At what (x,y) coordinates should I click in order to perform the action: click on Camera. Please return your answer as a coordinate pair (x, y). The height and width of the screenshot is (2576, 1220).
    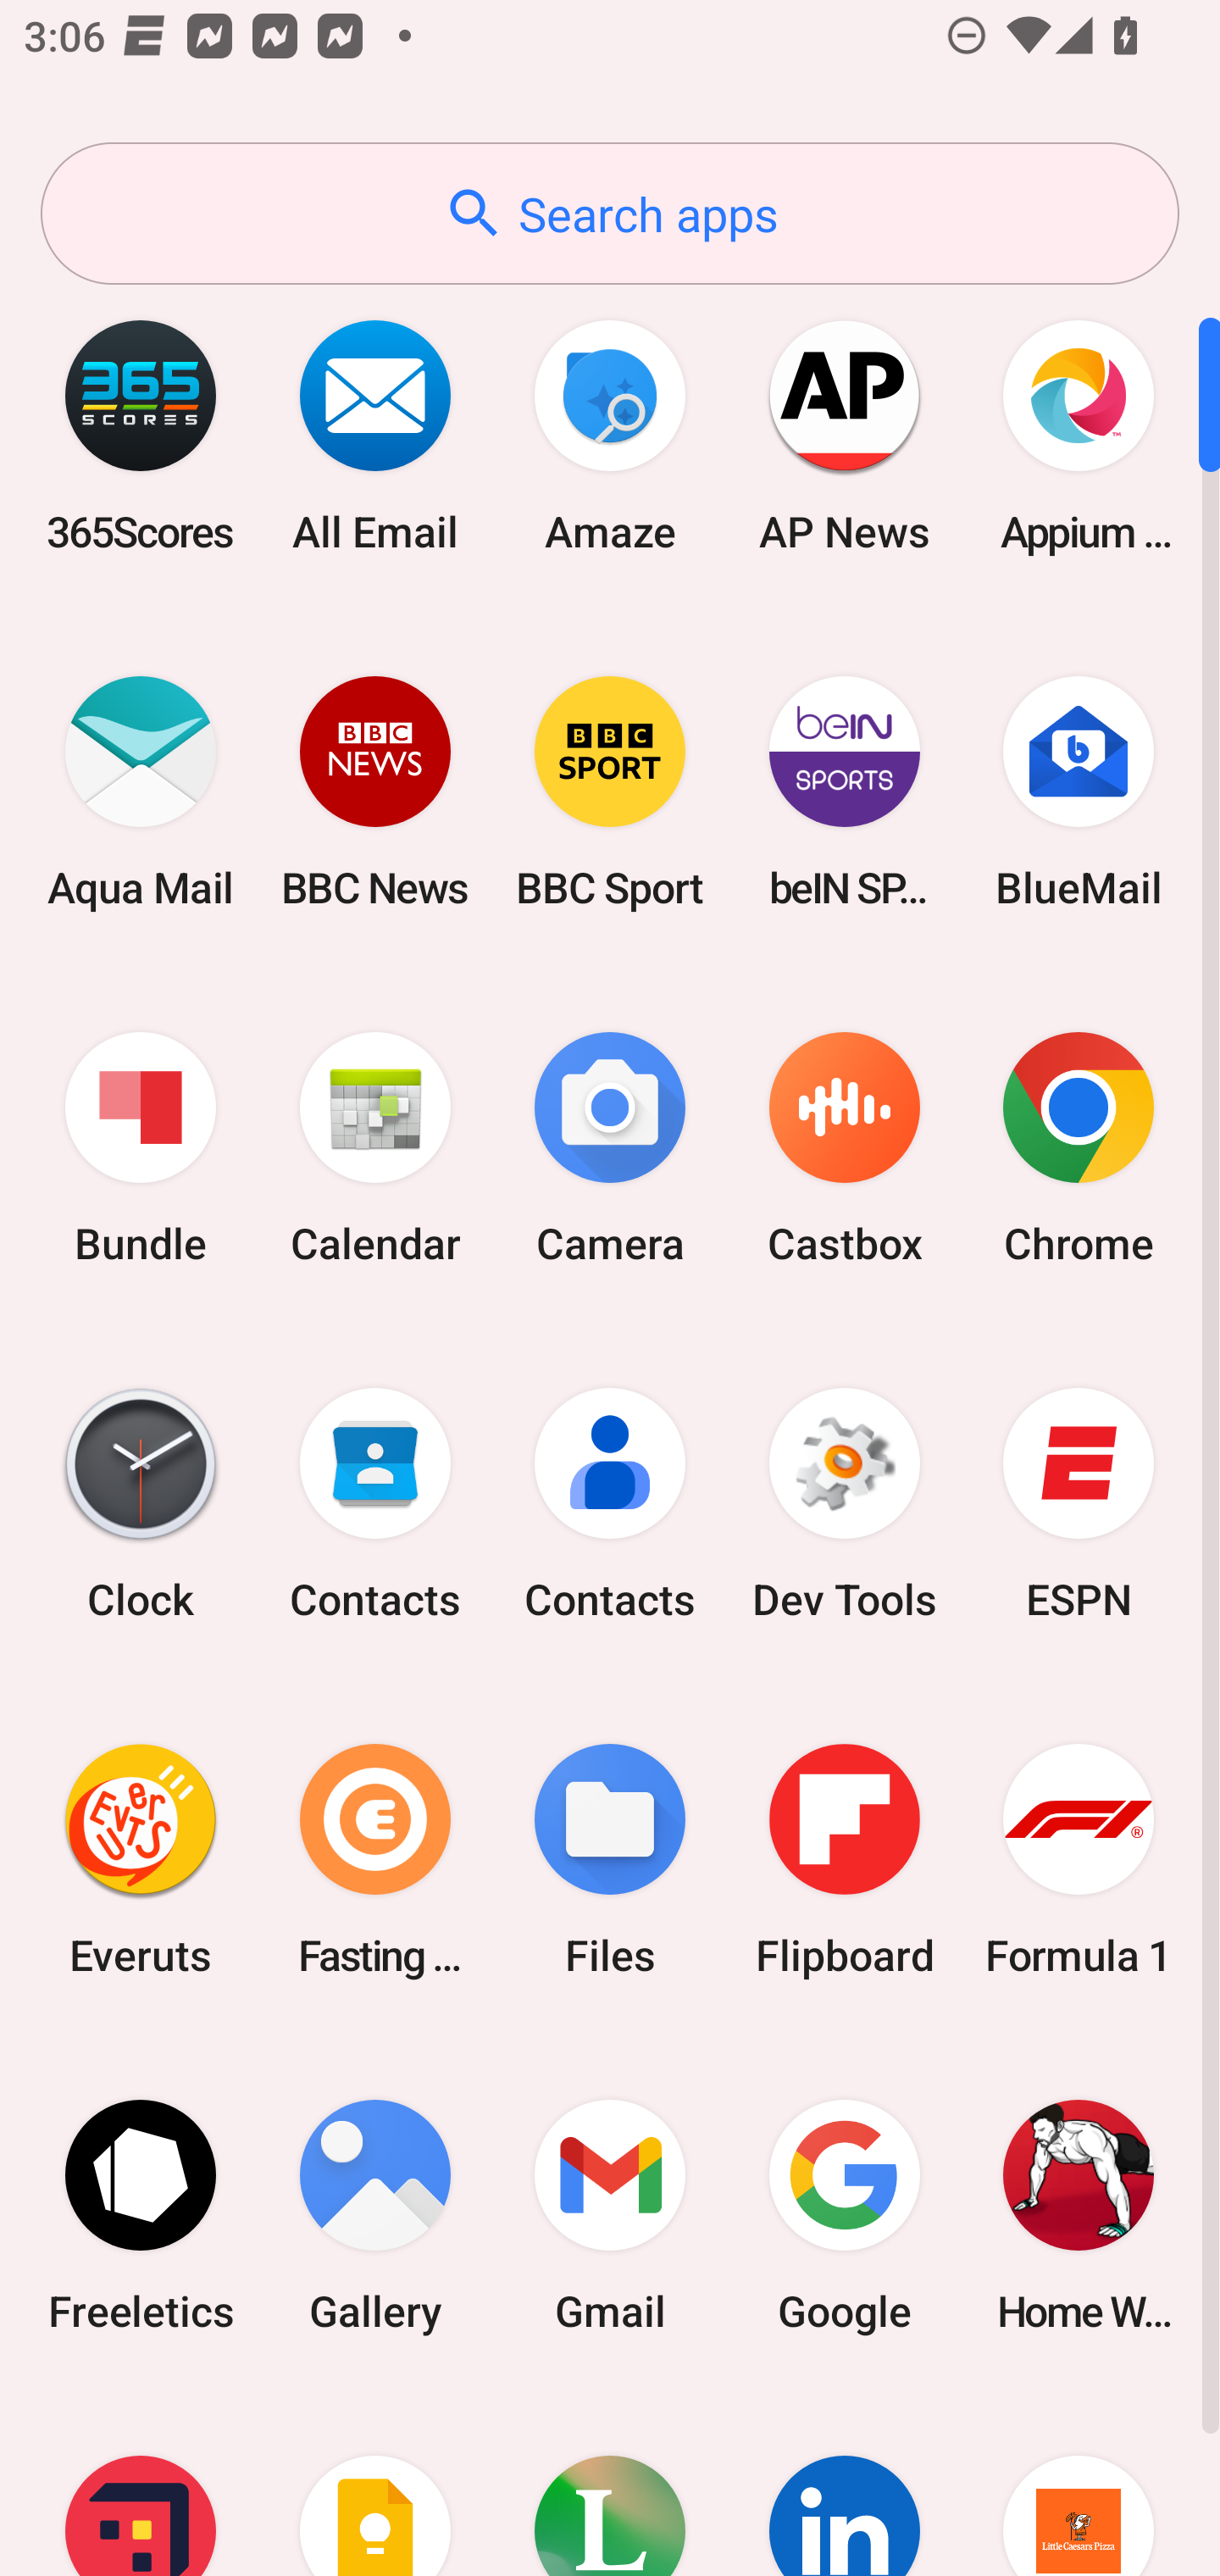
    Looking at the image, I should click on (610, 1149).